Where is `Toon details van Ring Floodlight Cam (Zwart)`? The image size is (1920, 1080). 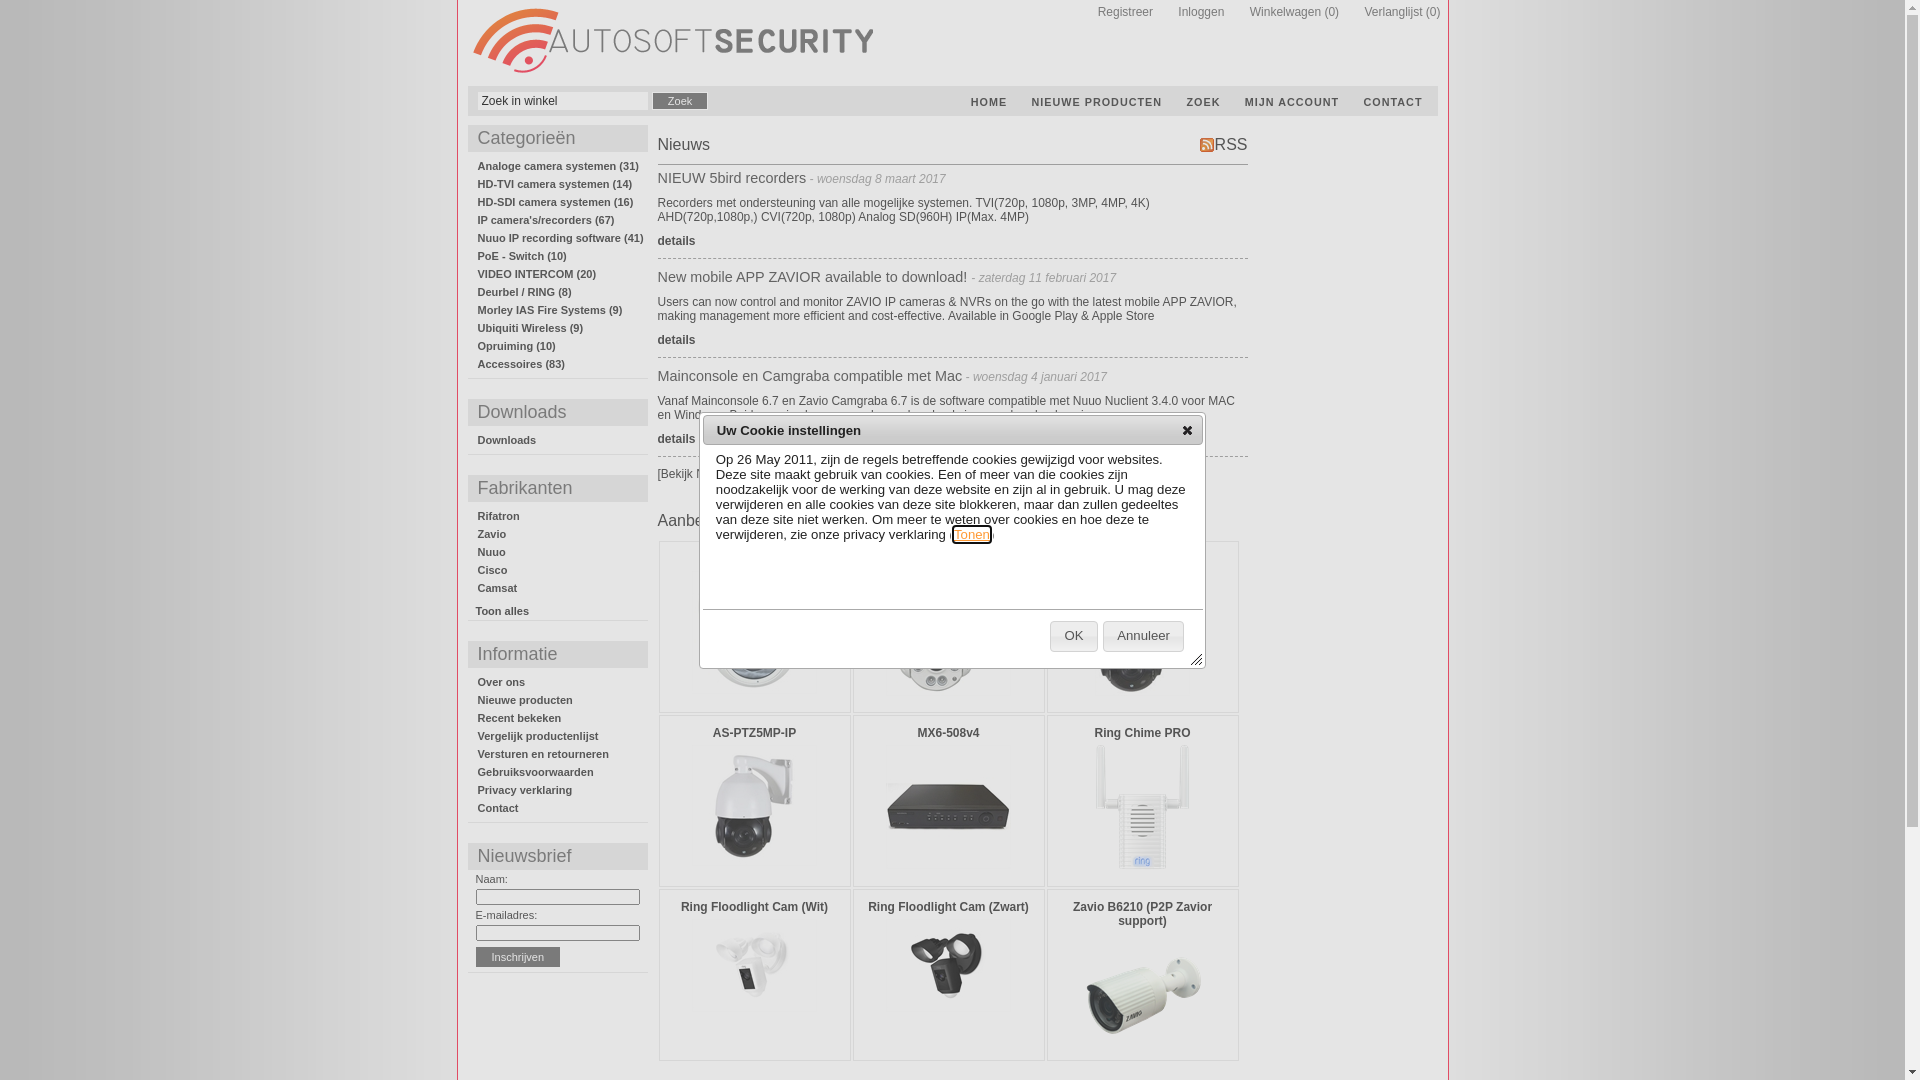 Toon details van Ring Floodlight Cam (Zwart) is located at coordinates (948, 1008).